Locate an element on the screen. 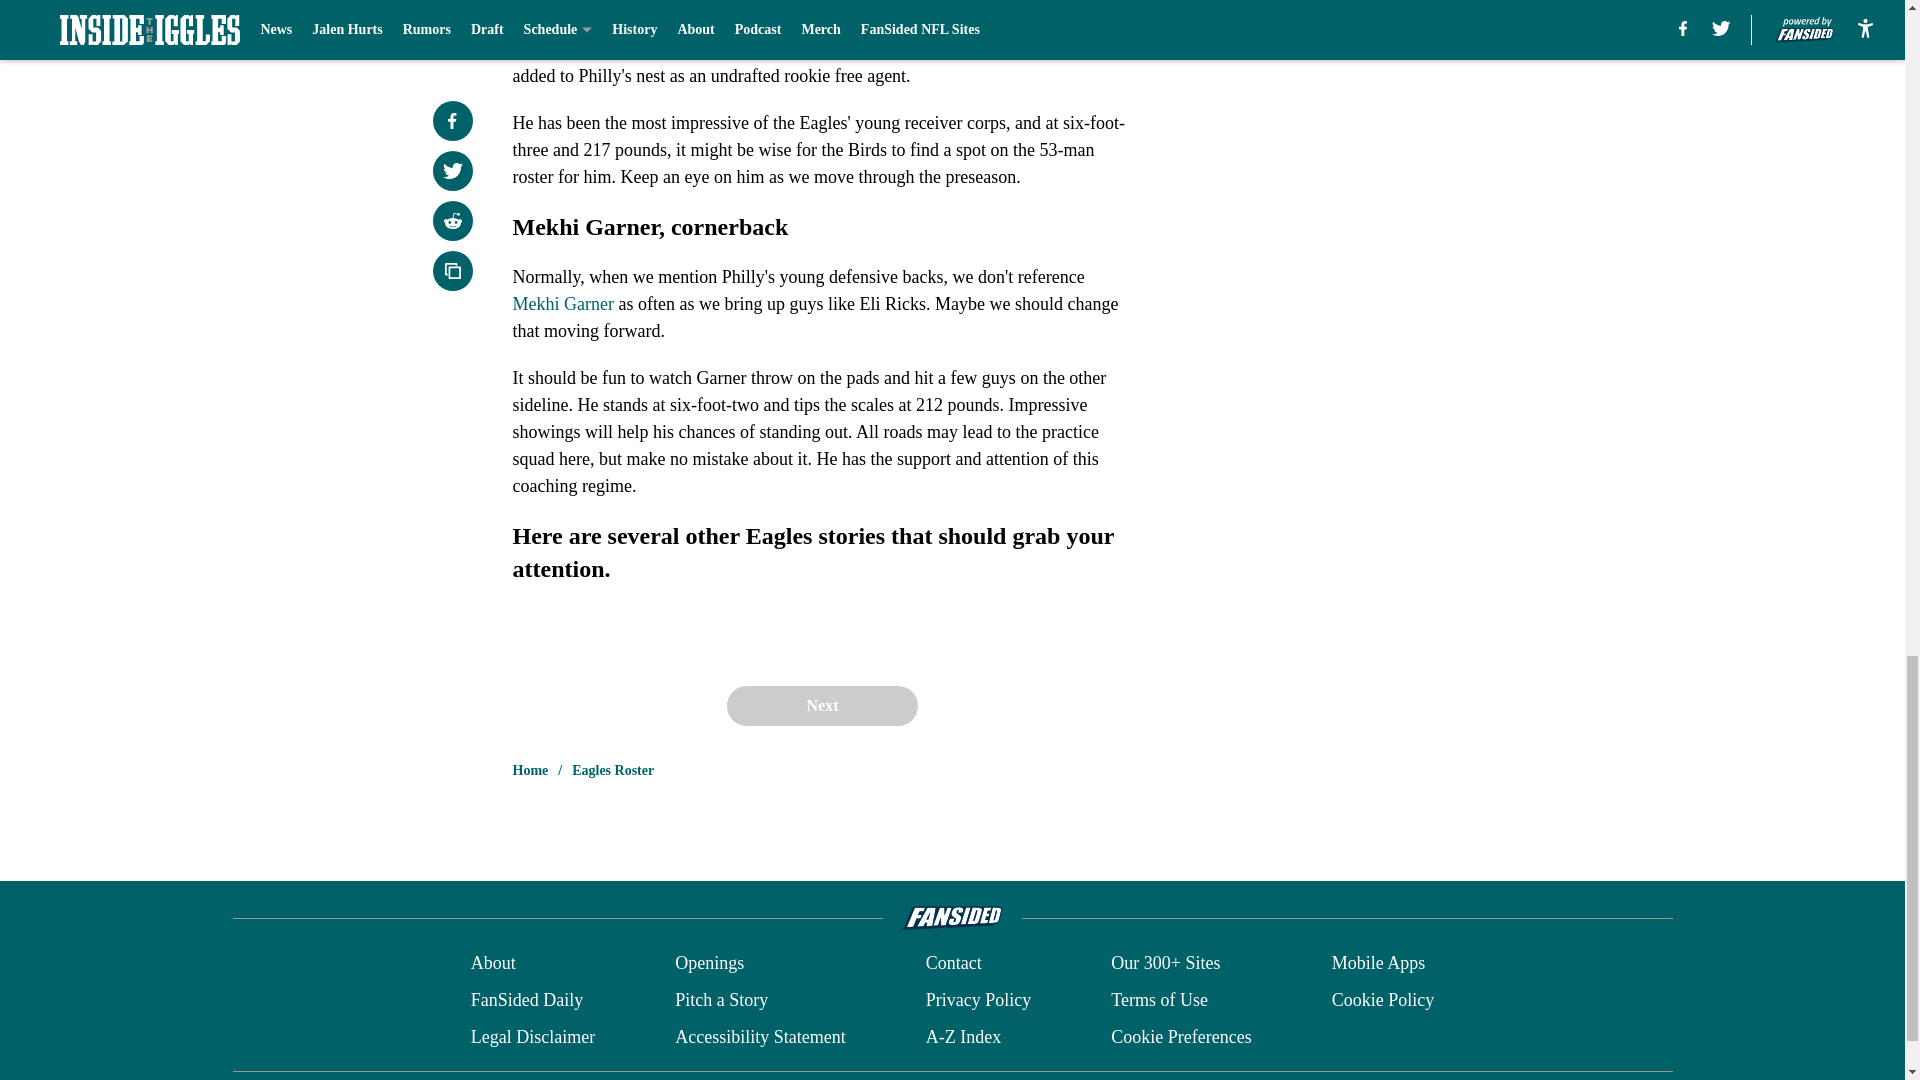 This screenshot has width=1920, height=1080. Terms of Use is located at coordinates (1159, 1000).